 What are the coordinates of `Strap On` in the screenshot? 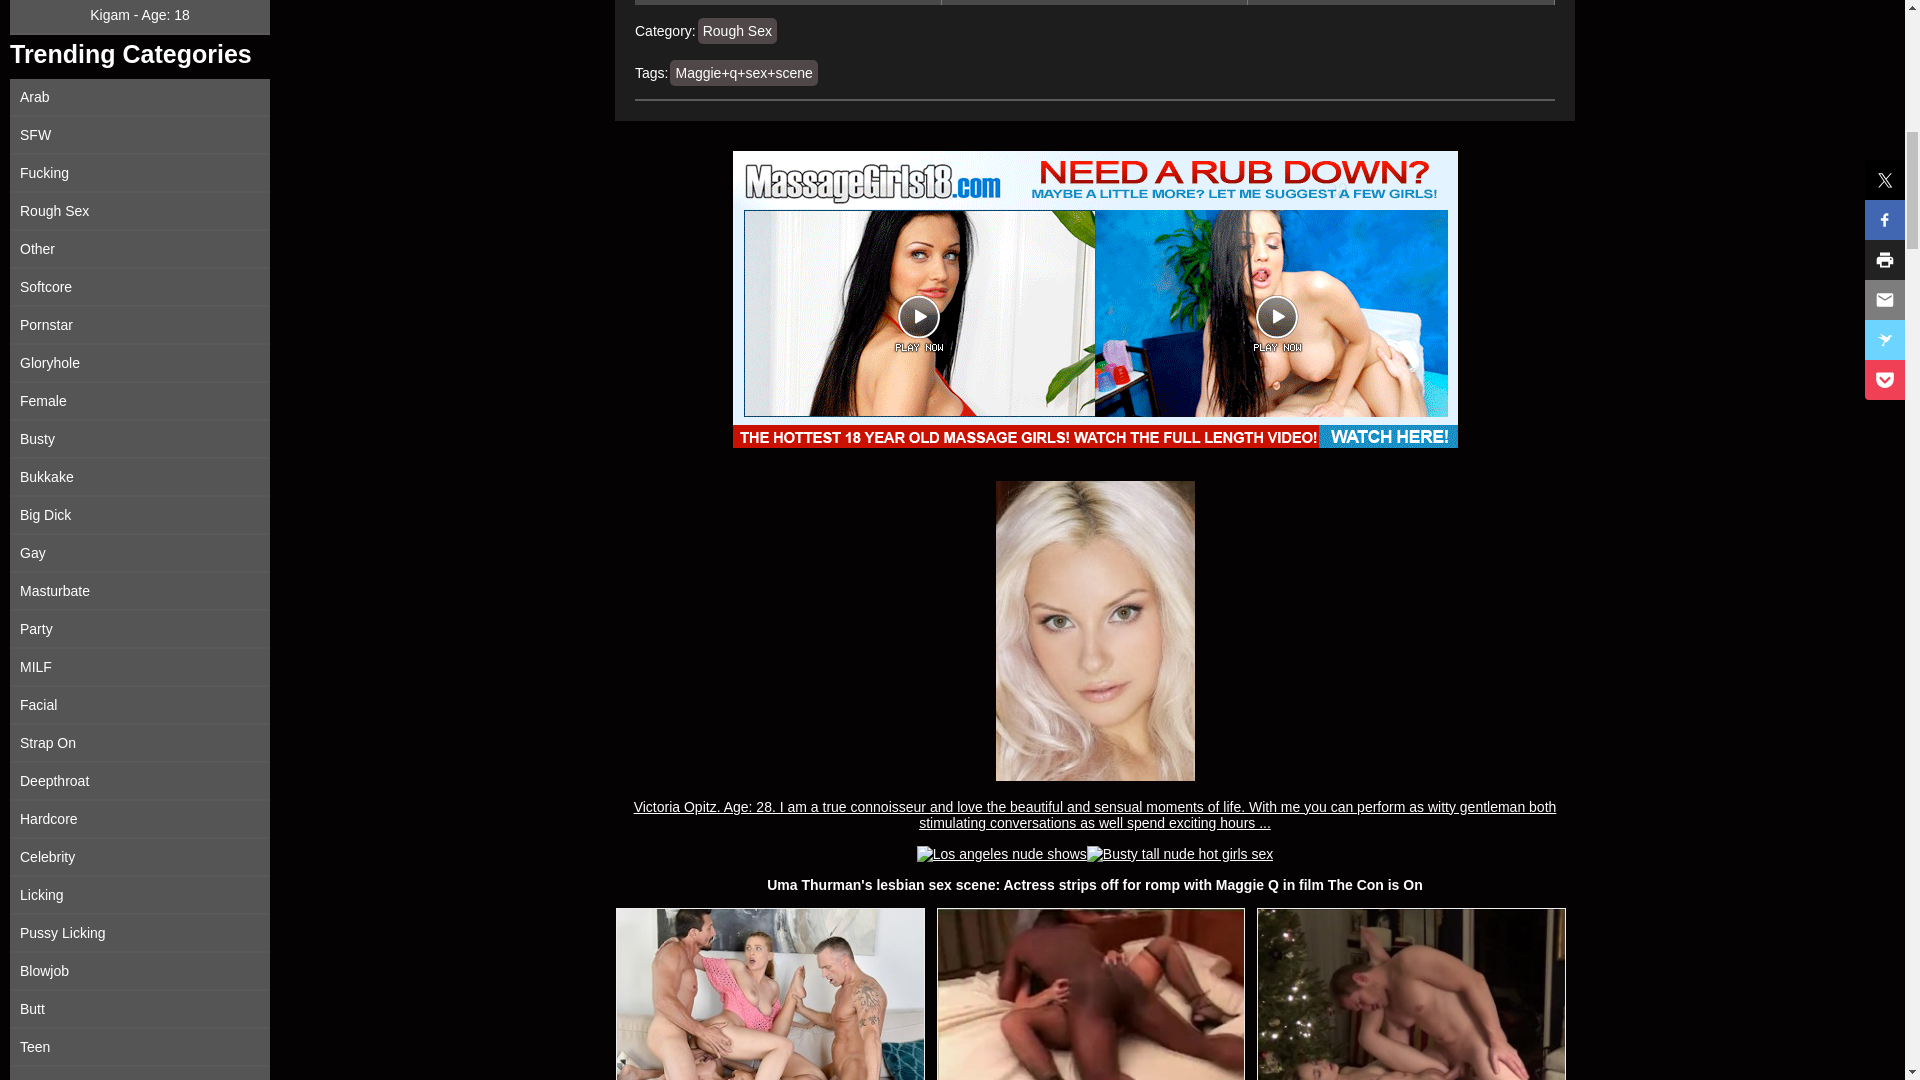 It's located at (140, 743).